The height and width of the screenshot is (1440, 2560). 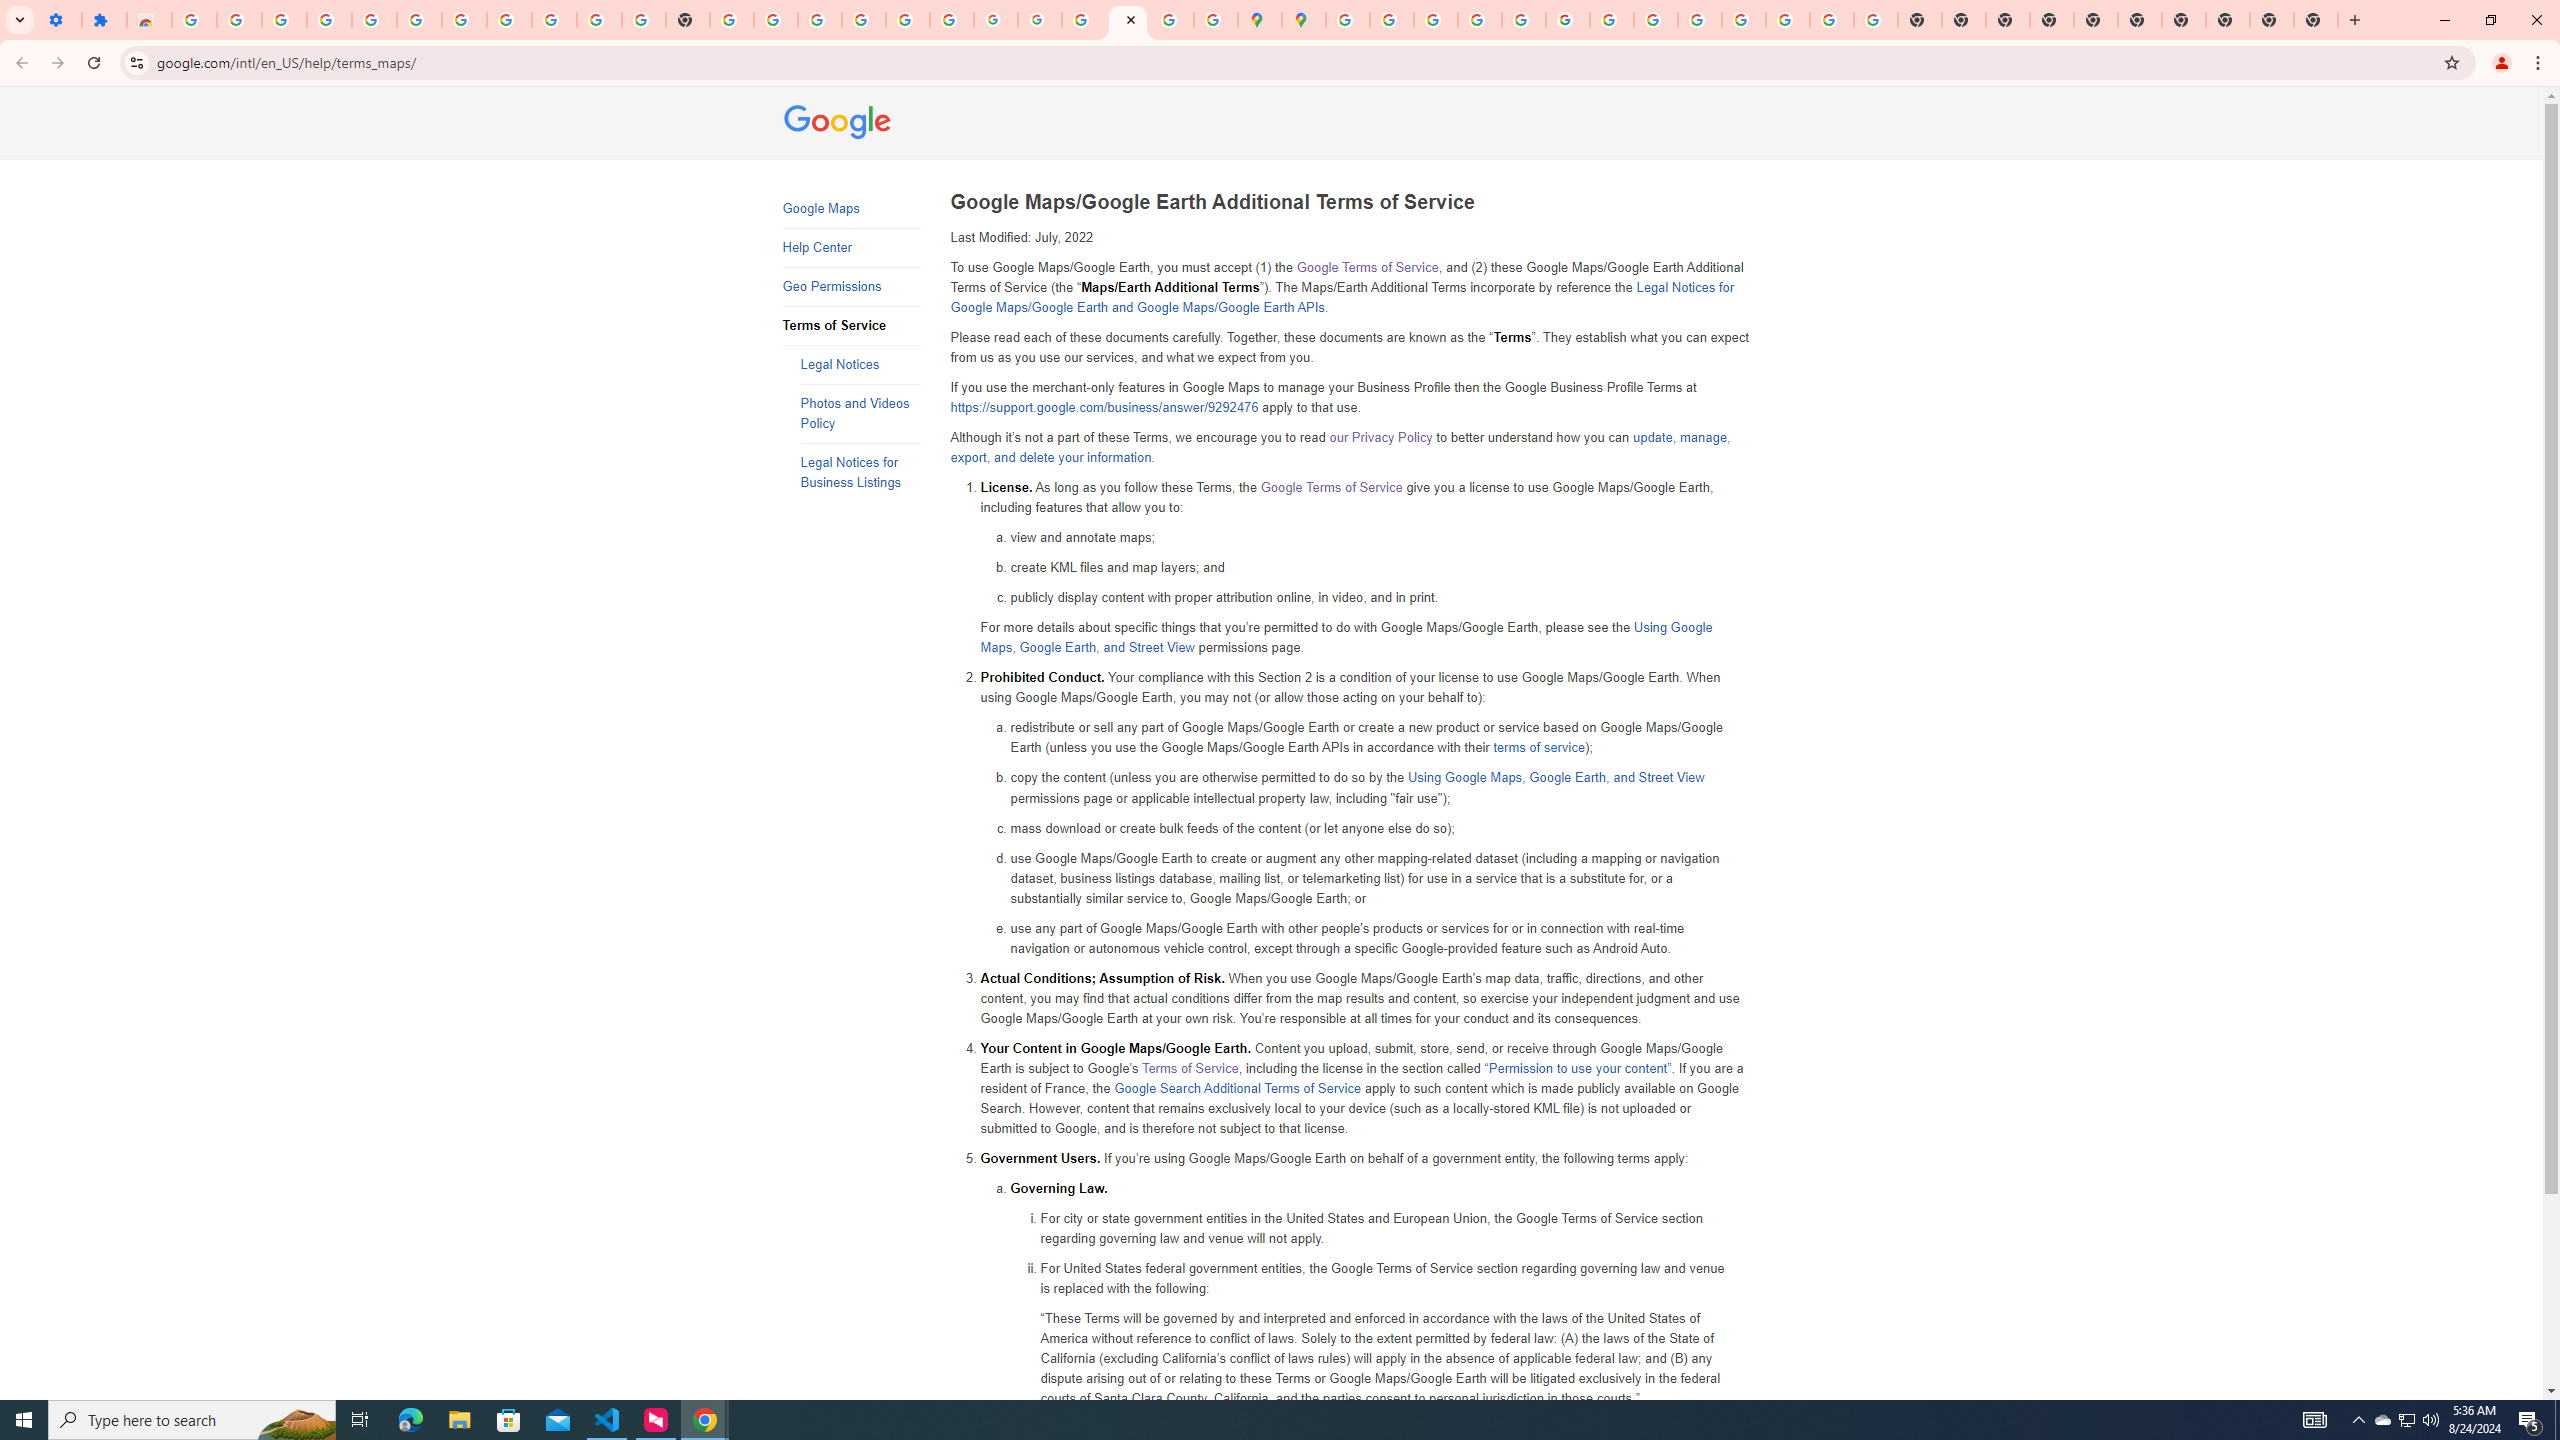 What do you see at coordinates (2502, 63) in the screenshot?
I see `You` at bounding box center [2502, 63].